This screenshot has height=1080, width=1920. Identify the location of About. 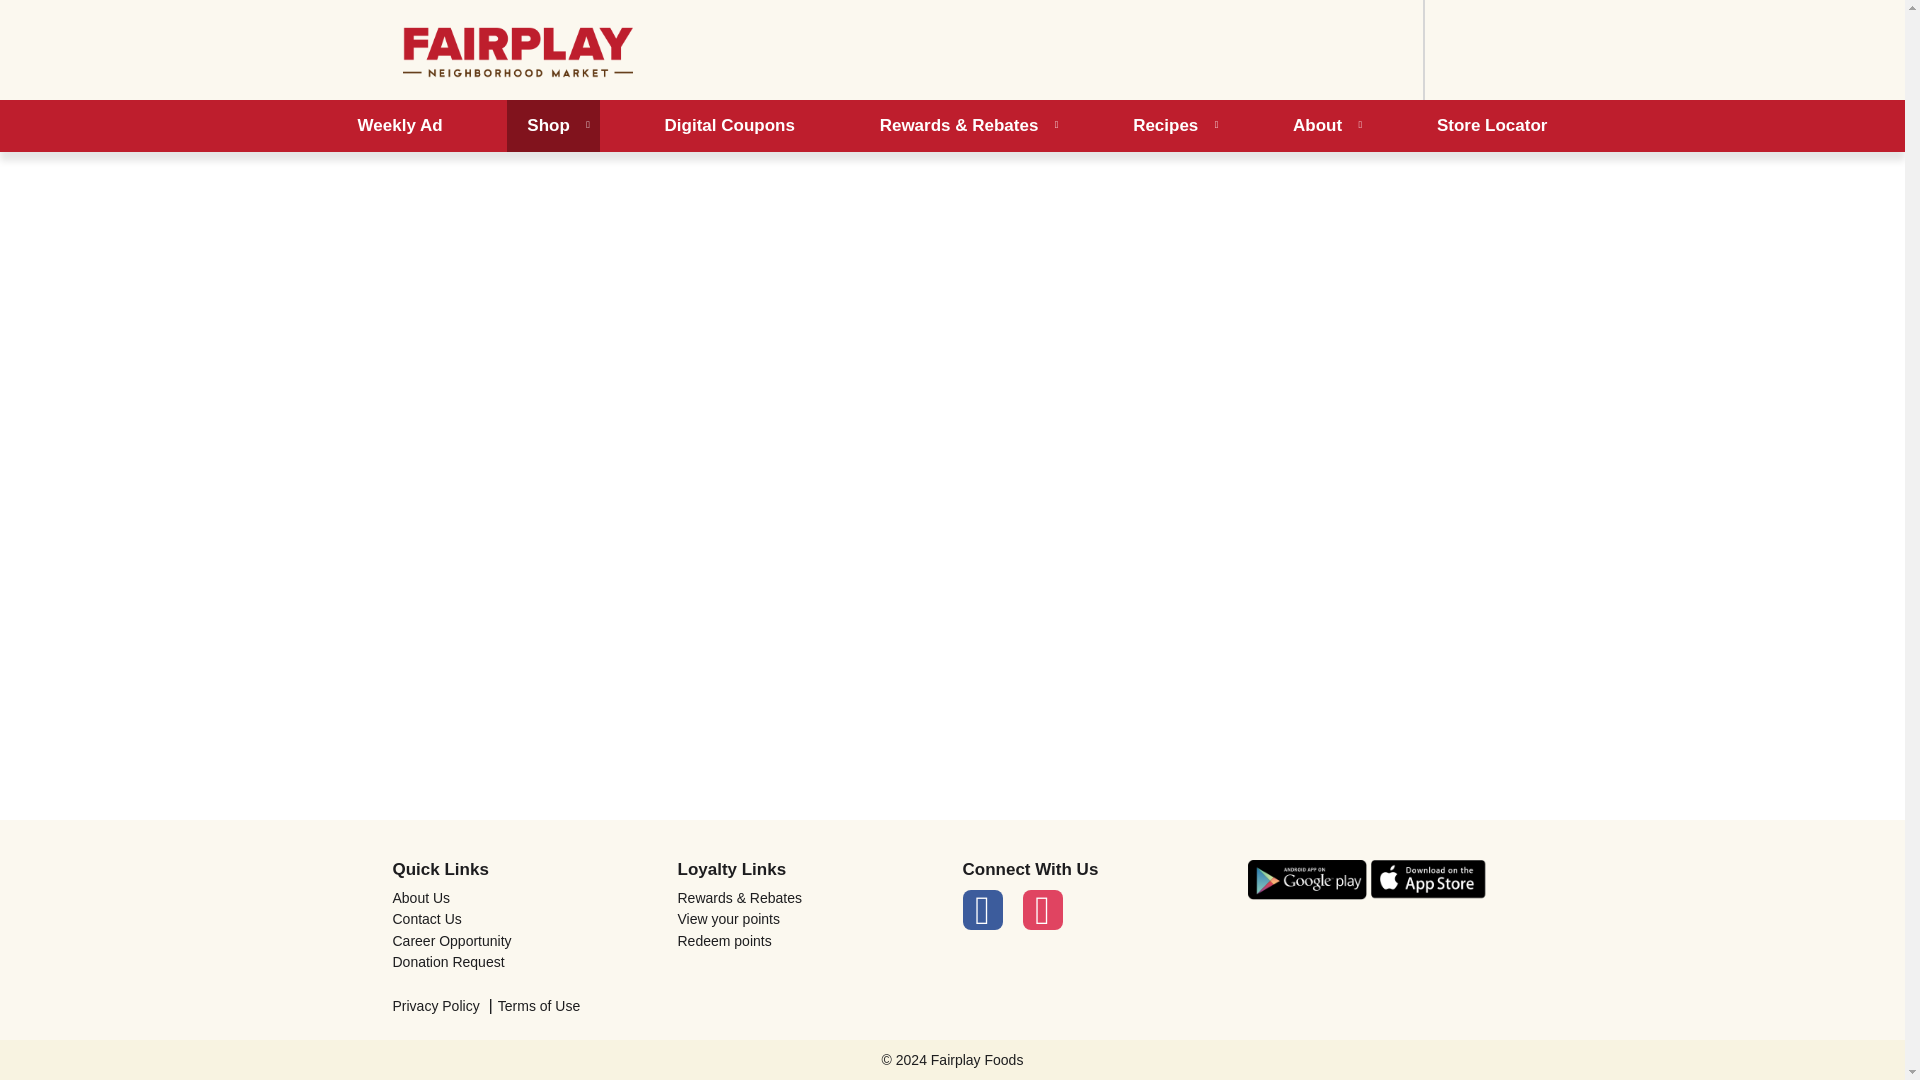
(1322, 126).